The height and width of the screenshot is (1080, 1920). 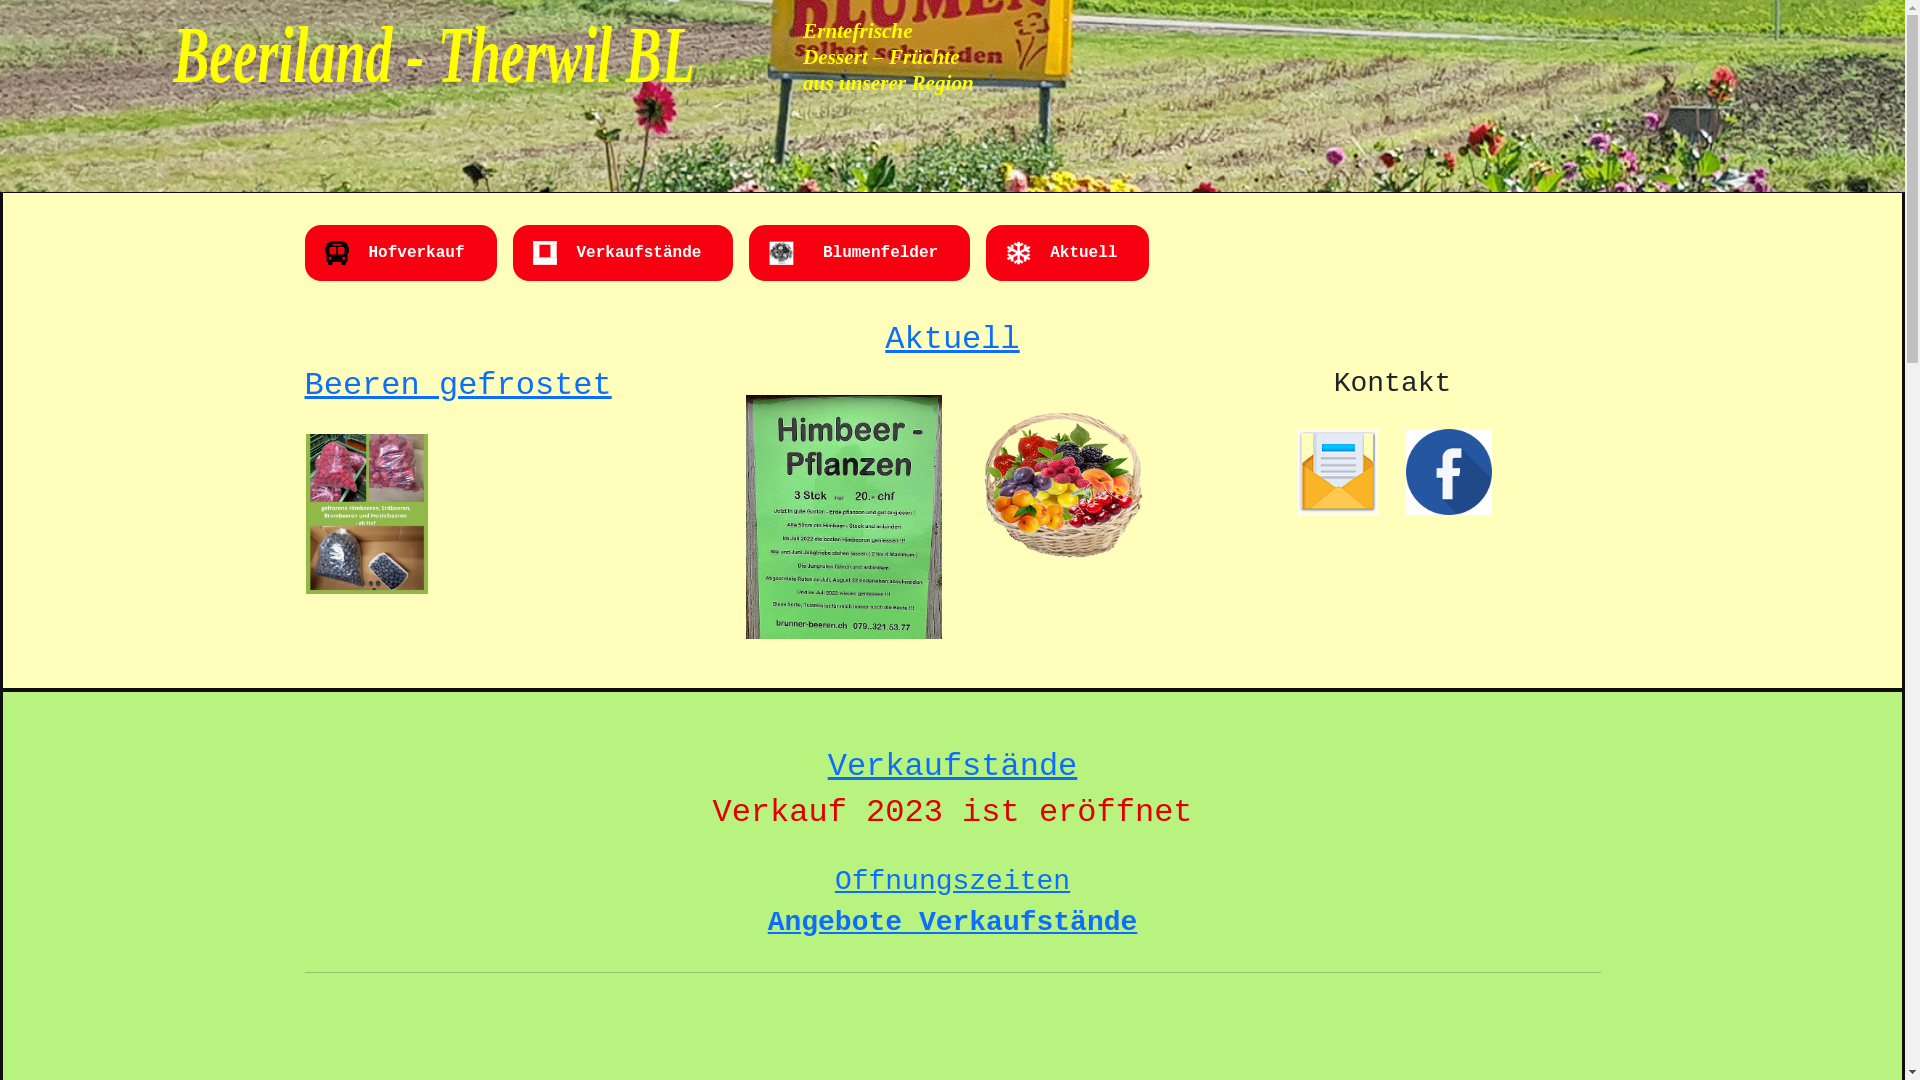 I want to click on Hofverkauf, so click(x=416, y=253).